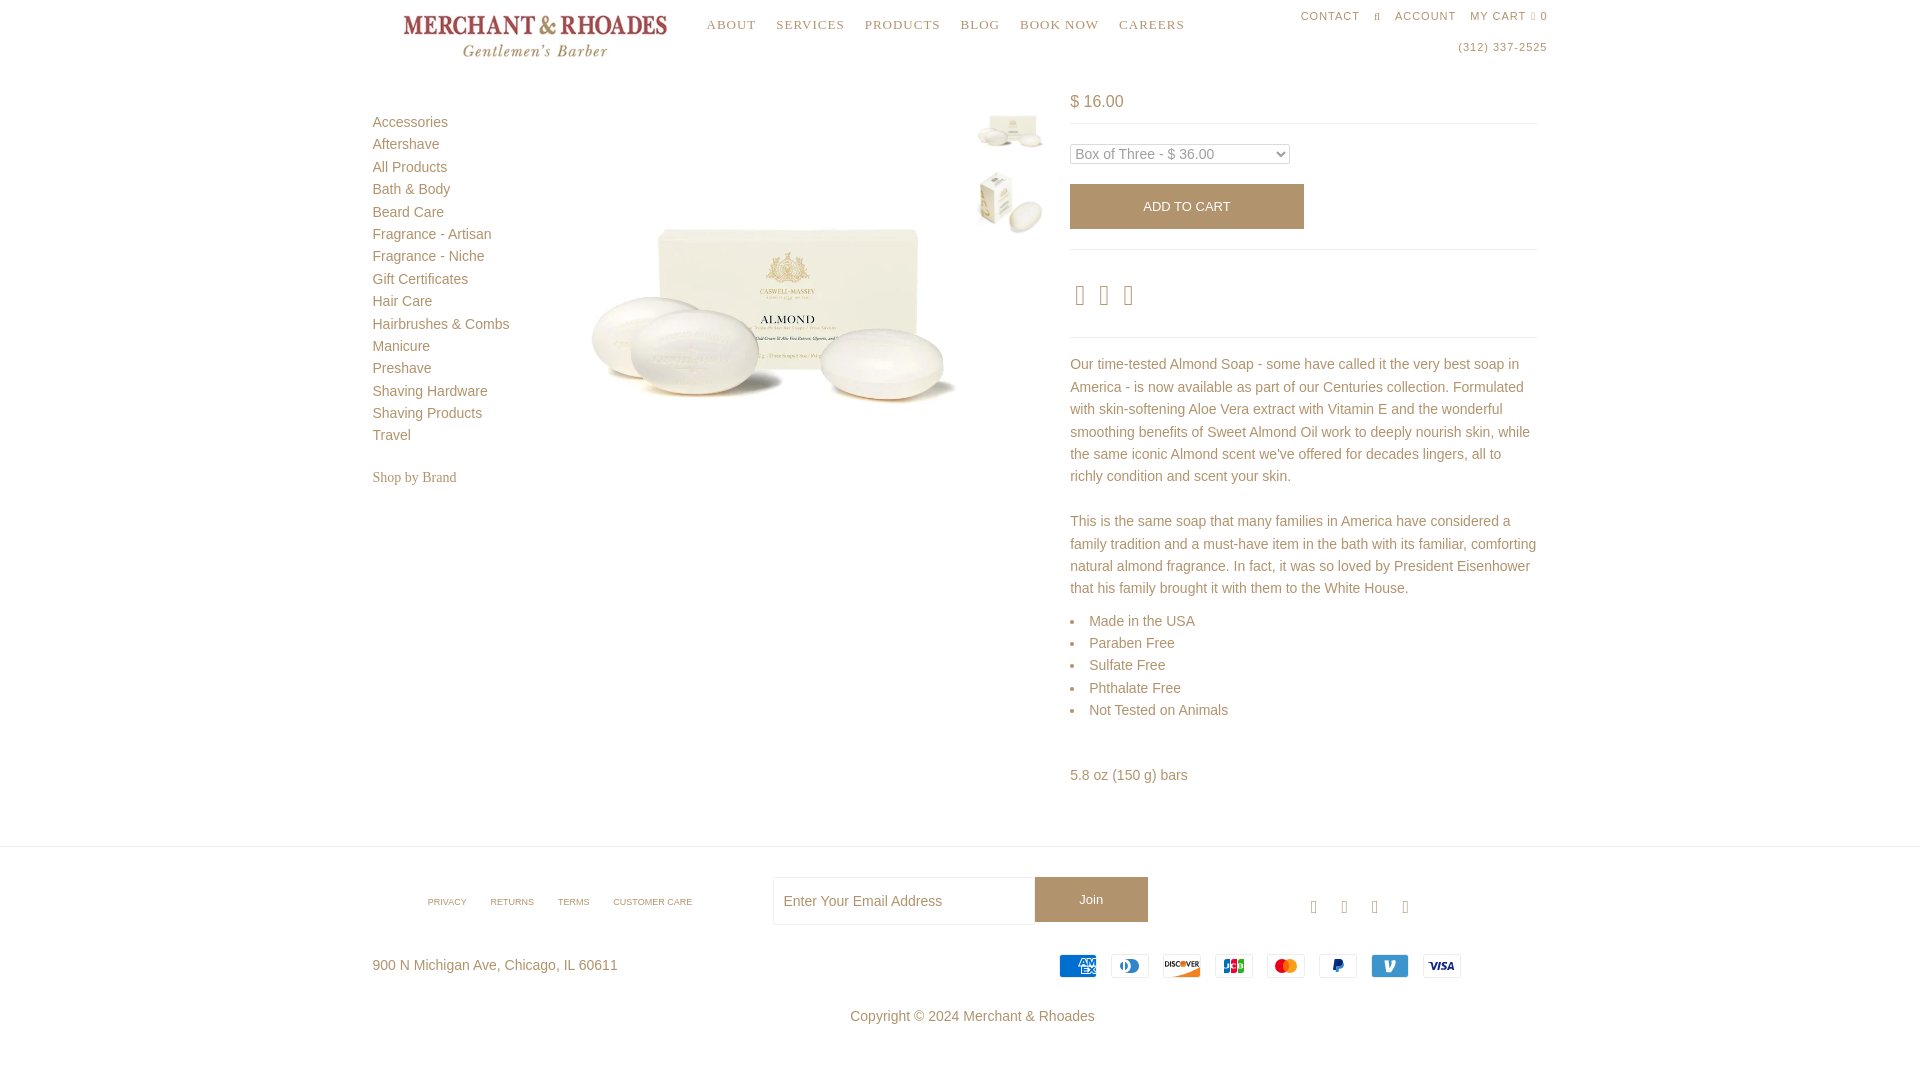 This screenshot has width=1920, height=1080. What do you see at coordinates (810, 24) in the screenshot?
I see `SERVICES` at bounding box center [810, 24].